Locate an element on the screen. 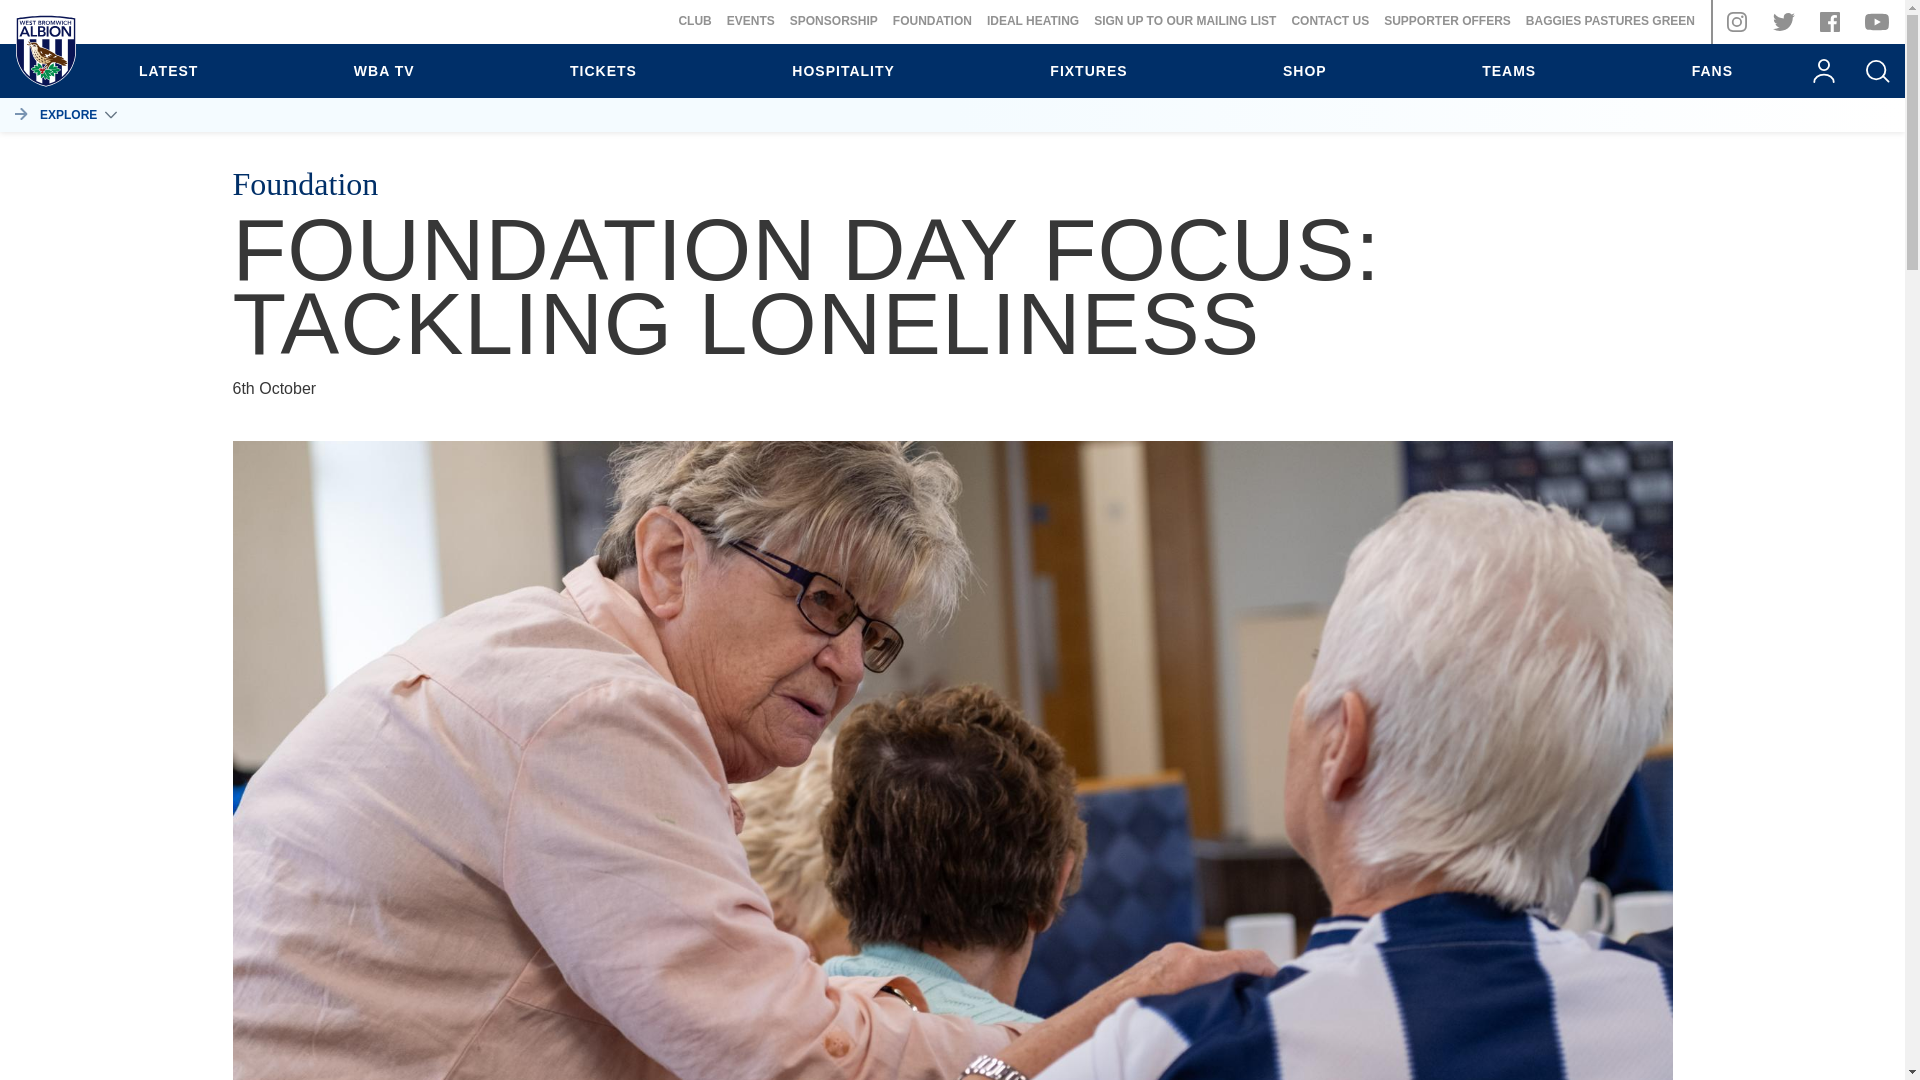 The height and width of the screenshot is (1080, 1920). SUPPORTER OFFERS is located at coordinates (1448, 21).